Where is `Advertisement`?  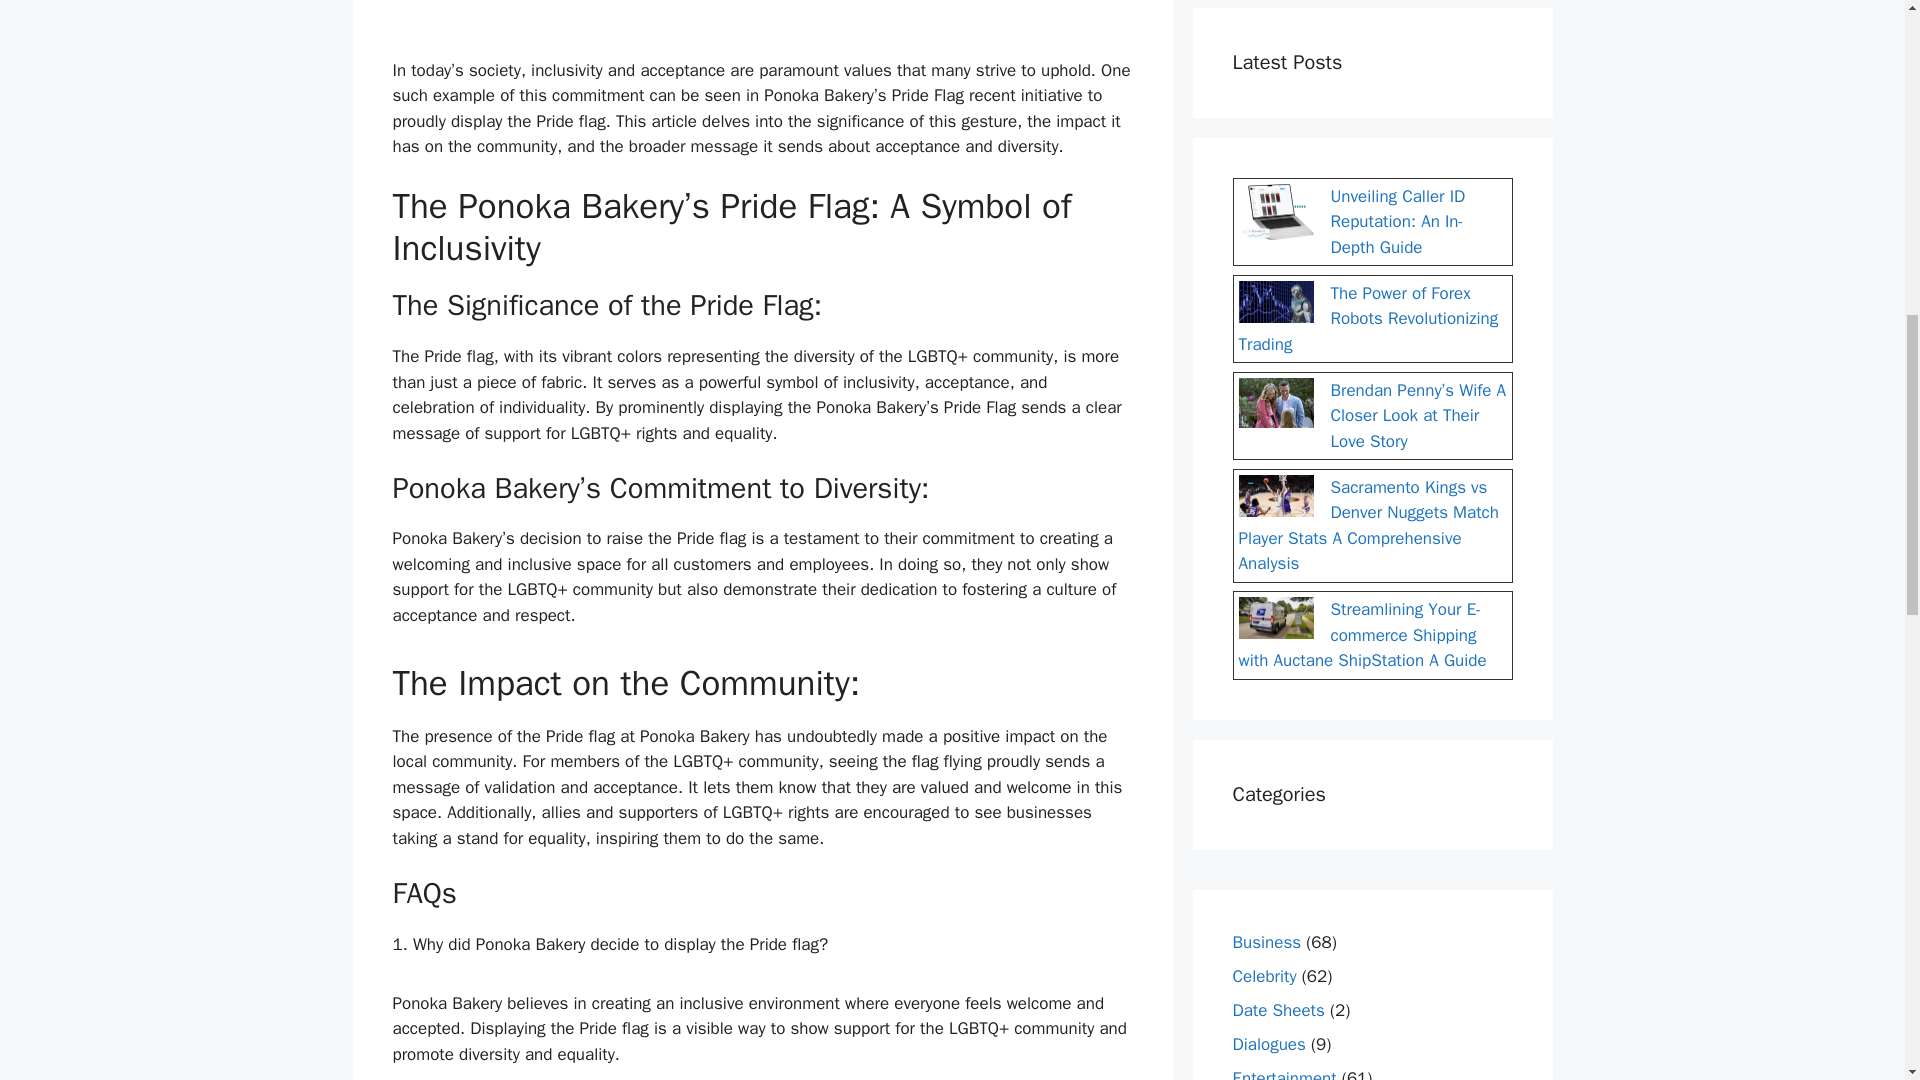
Advertisement is located at coordinates (762, 24).